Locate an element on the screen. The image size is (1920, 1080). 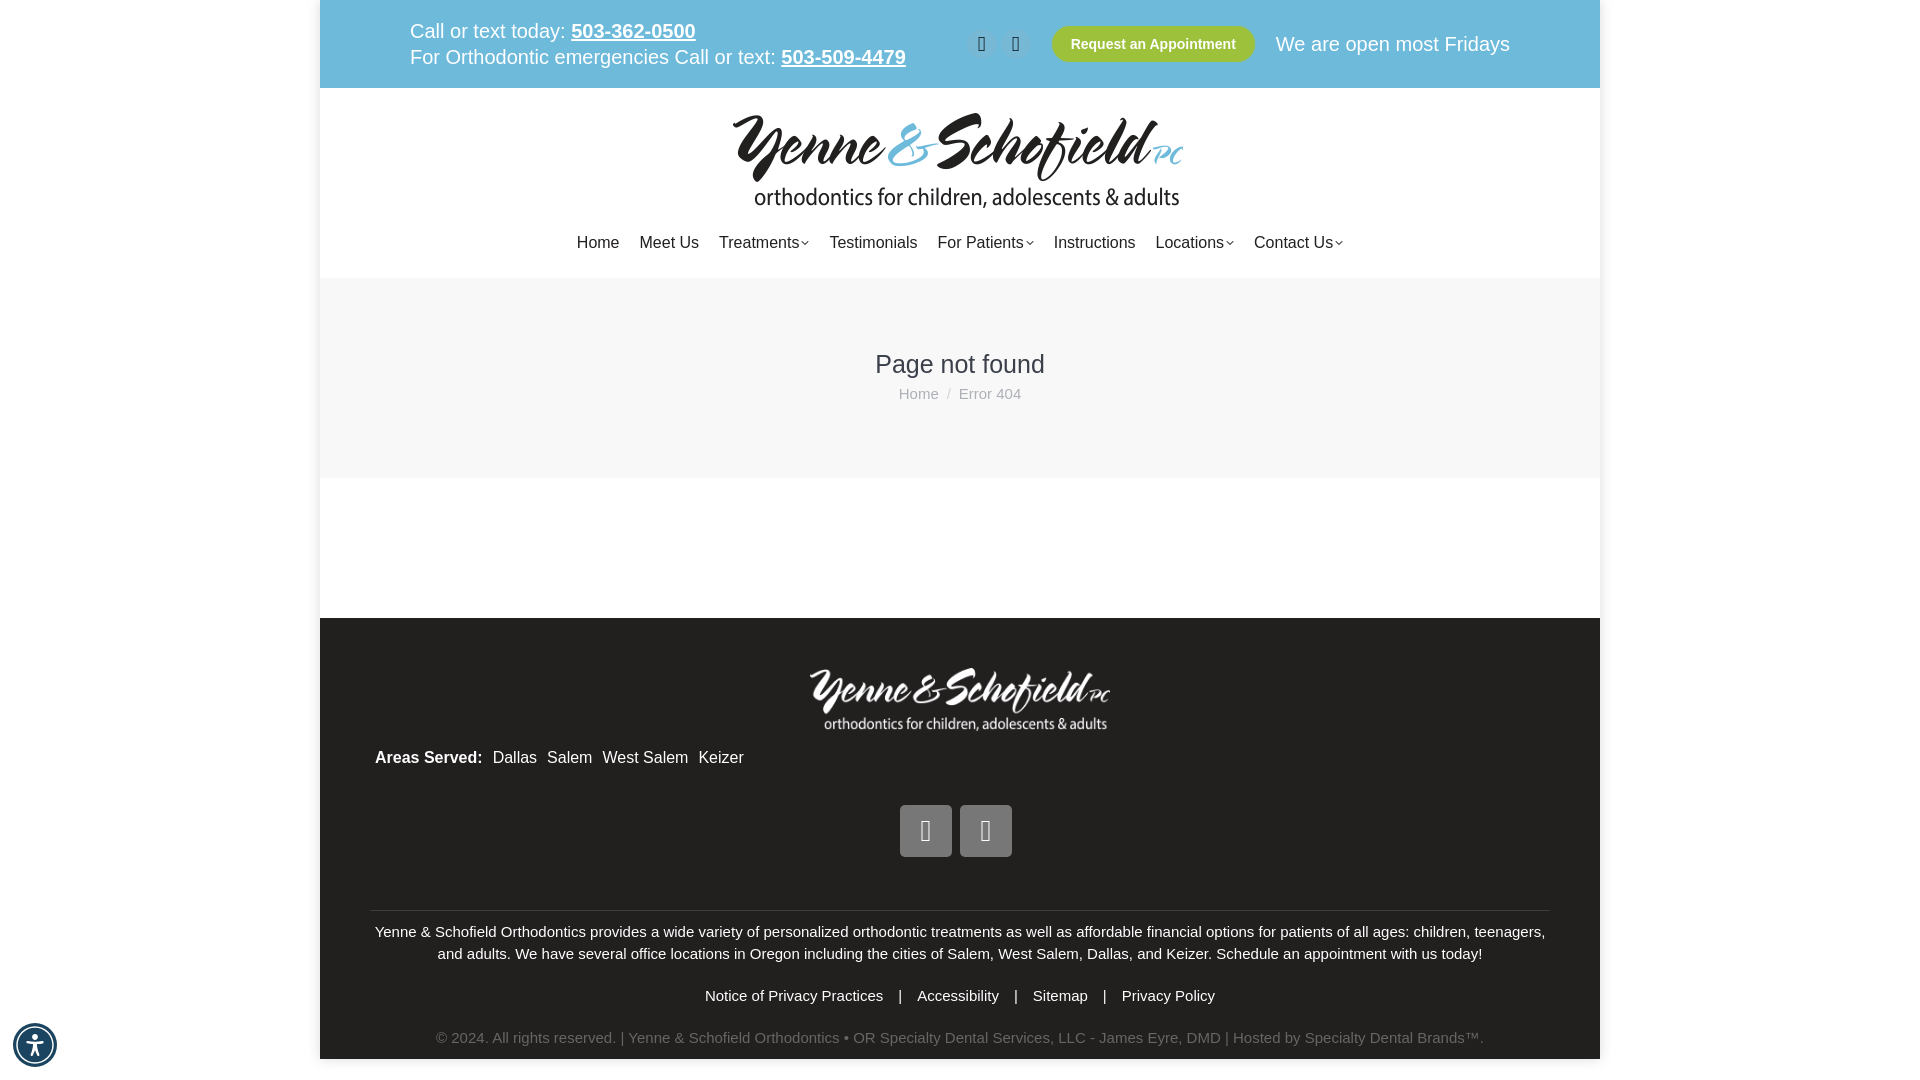
Facebook page opens in new window is located at coordinates (982, 44).